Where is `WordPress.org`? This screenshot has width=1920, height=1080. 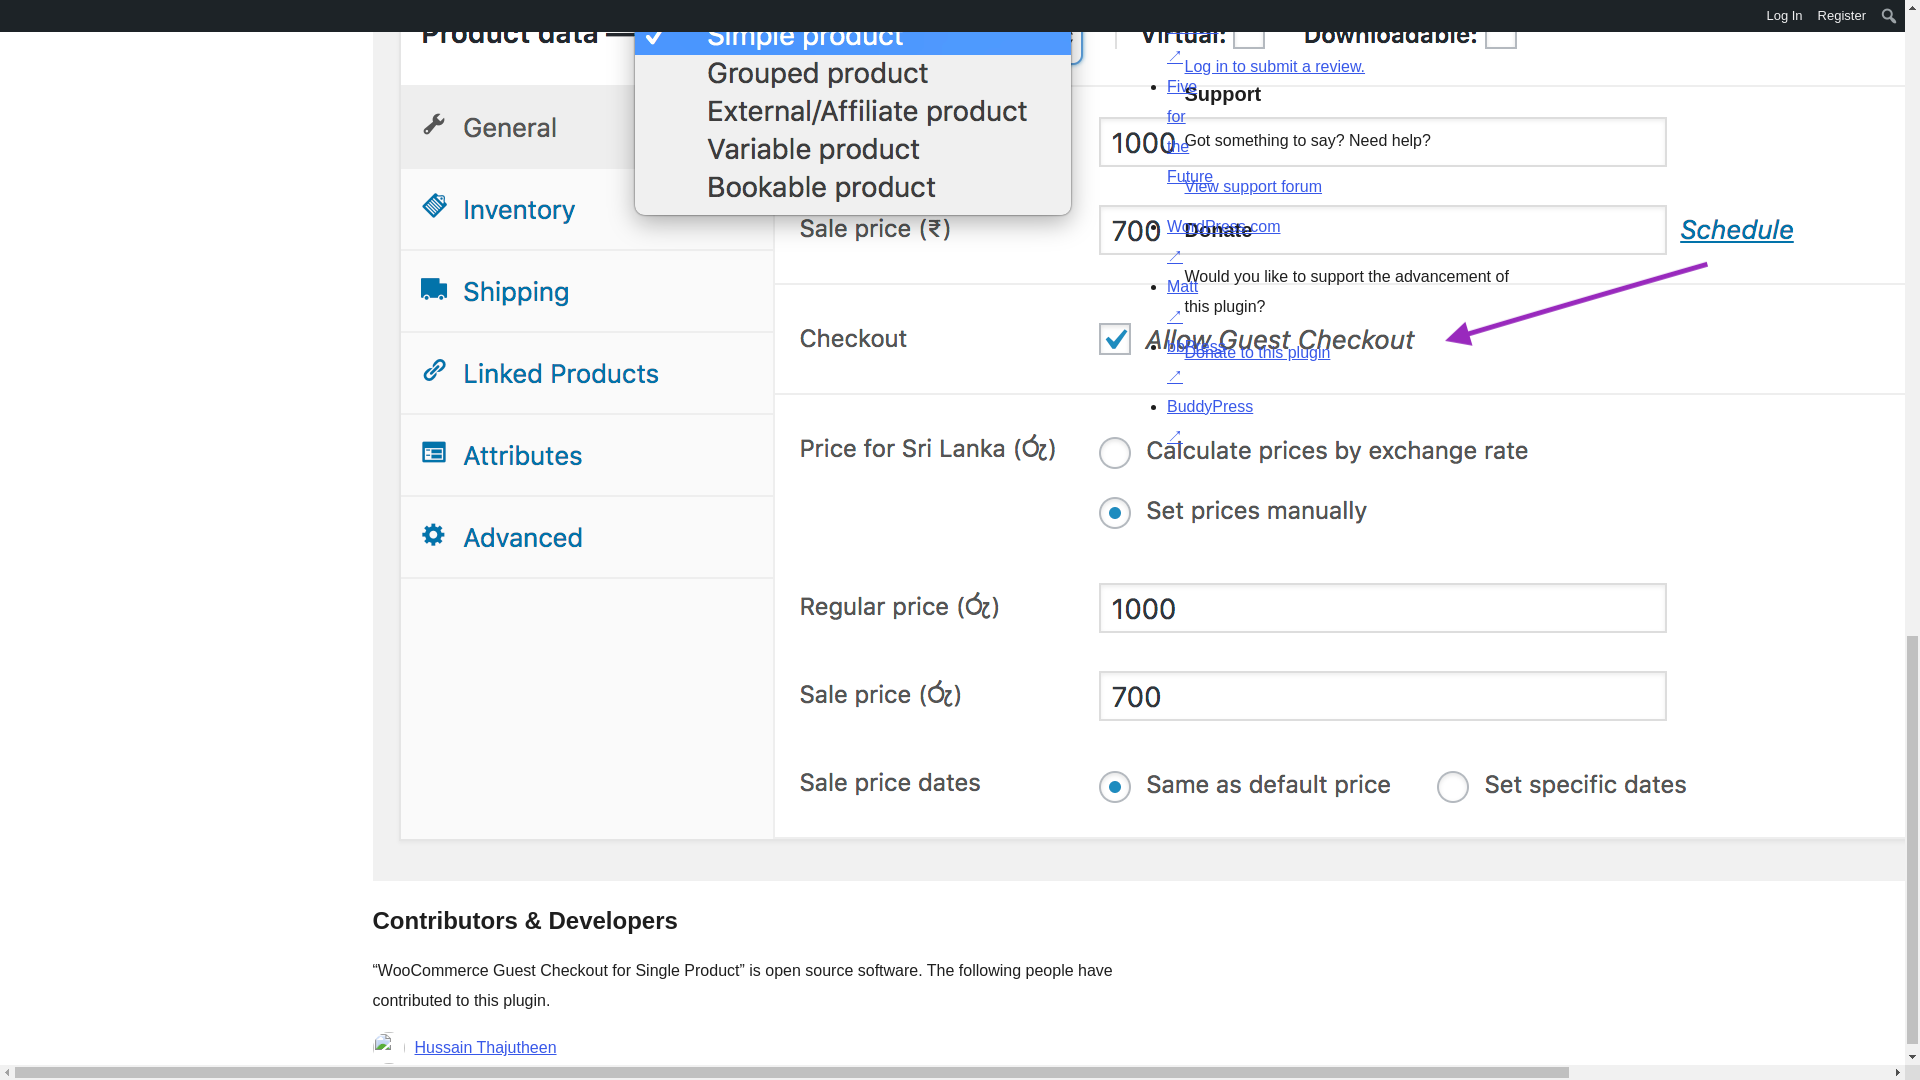
WordPress.org is located at coordinates (1139, 478).